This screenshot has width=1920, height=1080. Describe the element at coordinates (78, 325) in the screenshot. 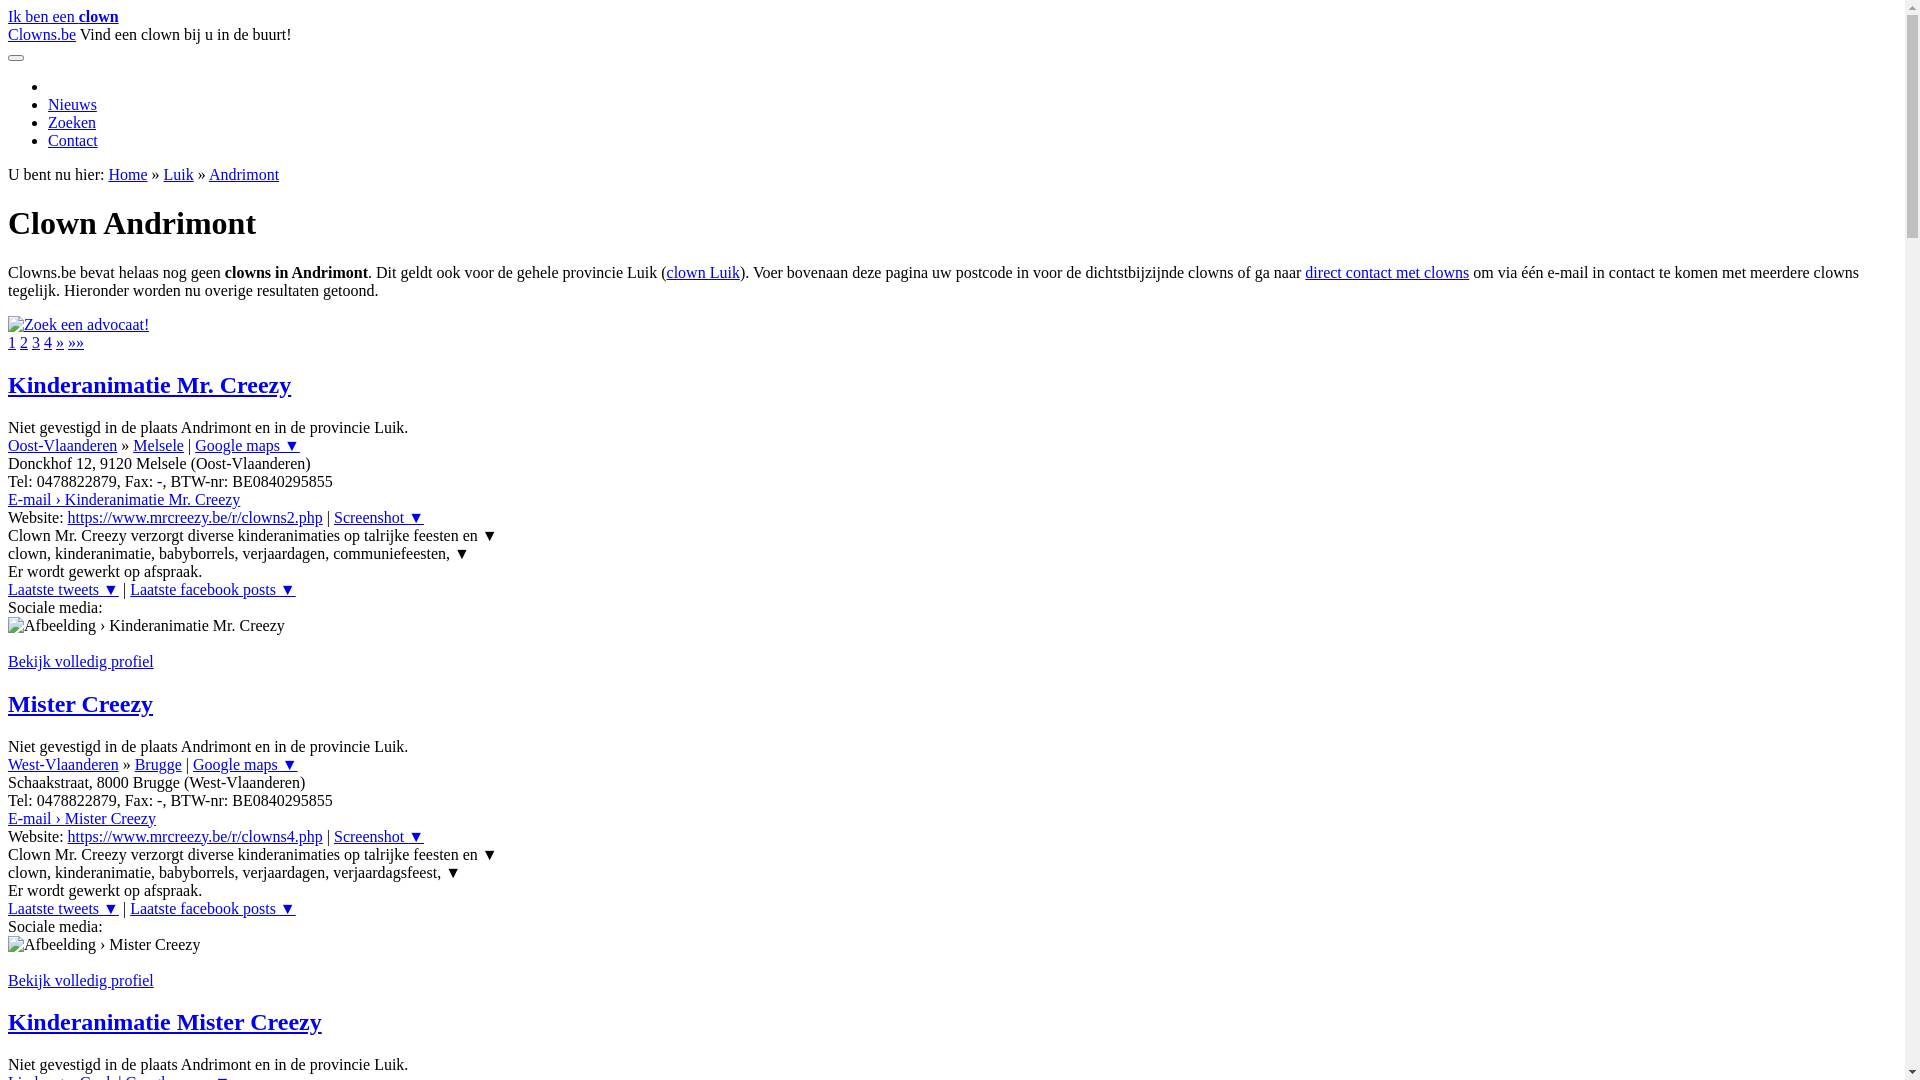

I see `Clown kinderanimatie` at that location.